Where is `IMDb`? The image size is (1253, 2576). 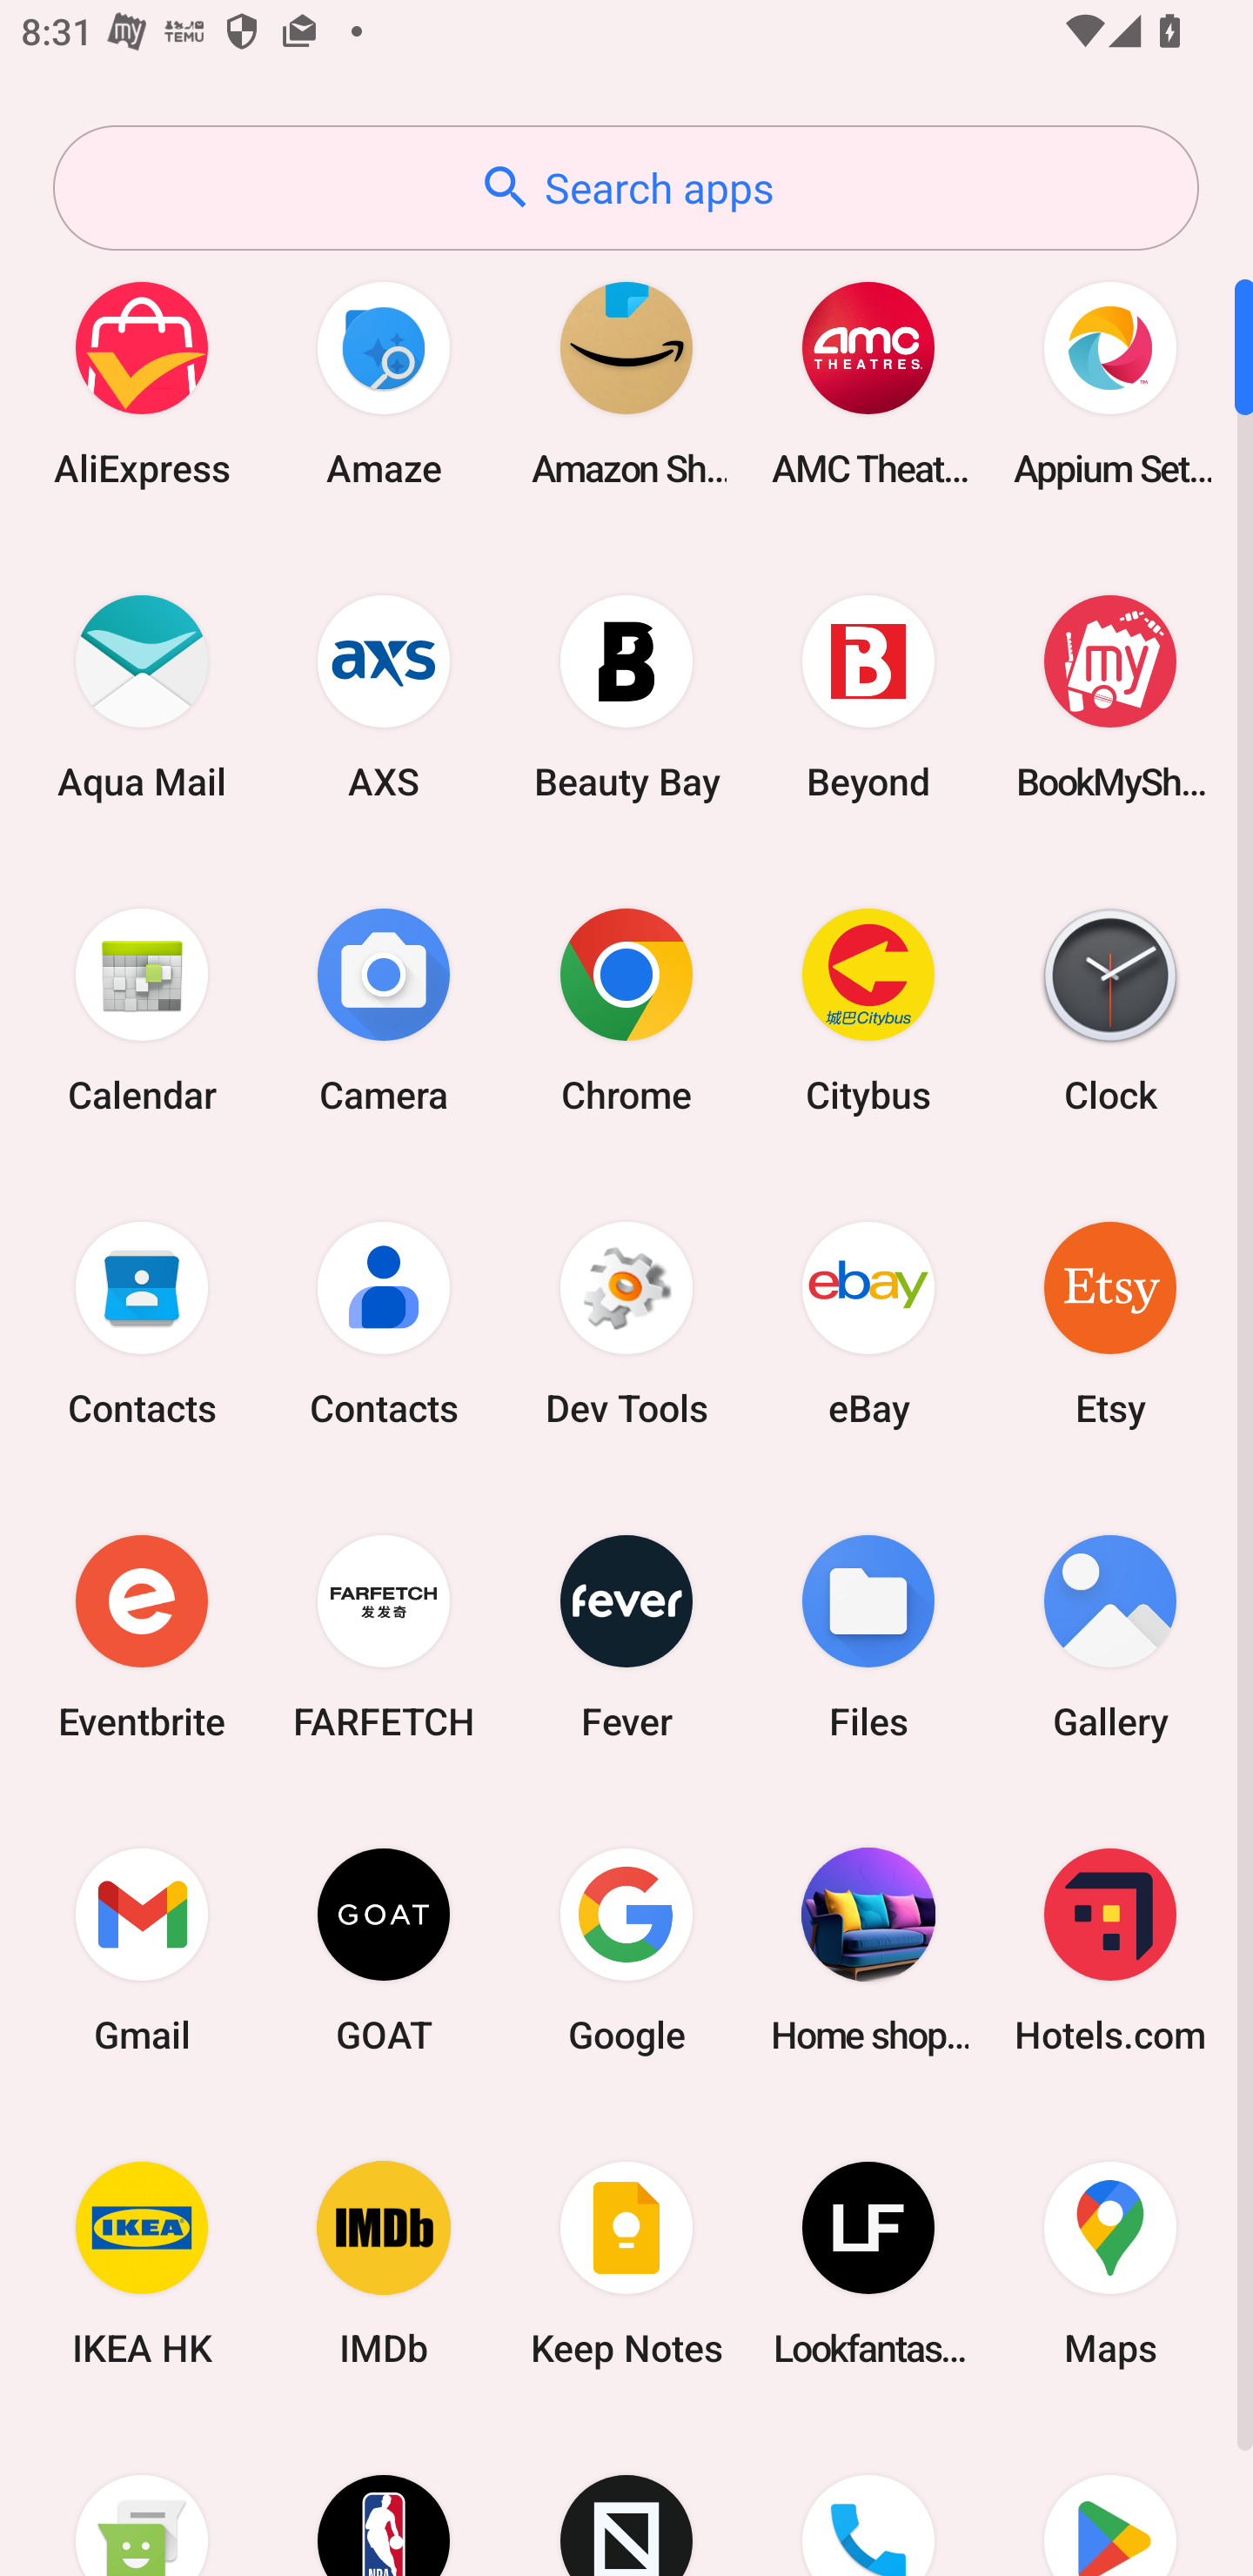 IMDb is located at coordinates (384, 2264).